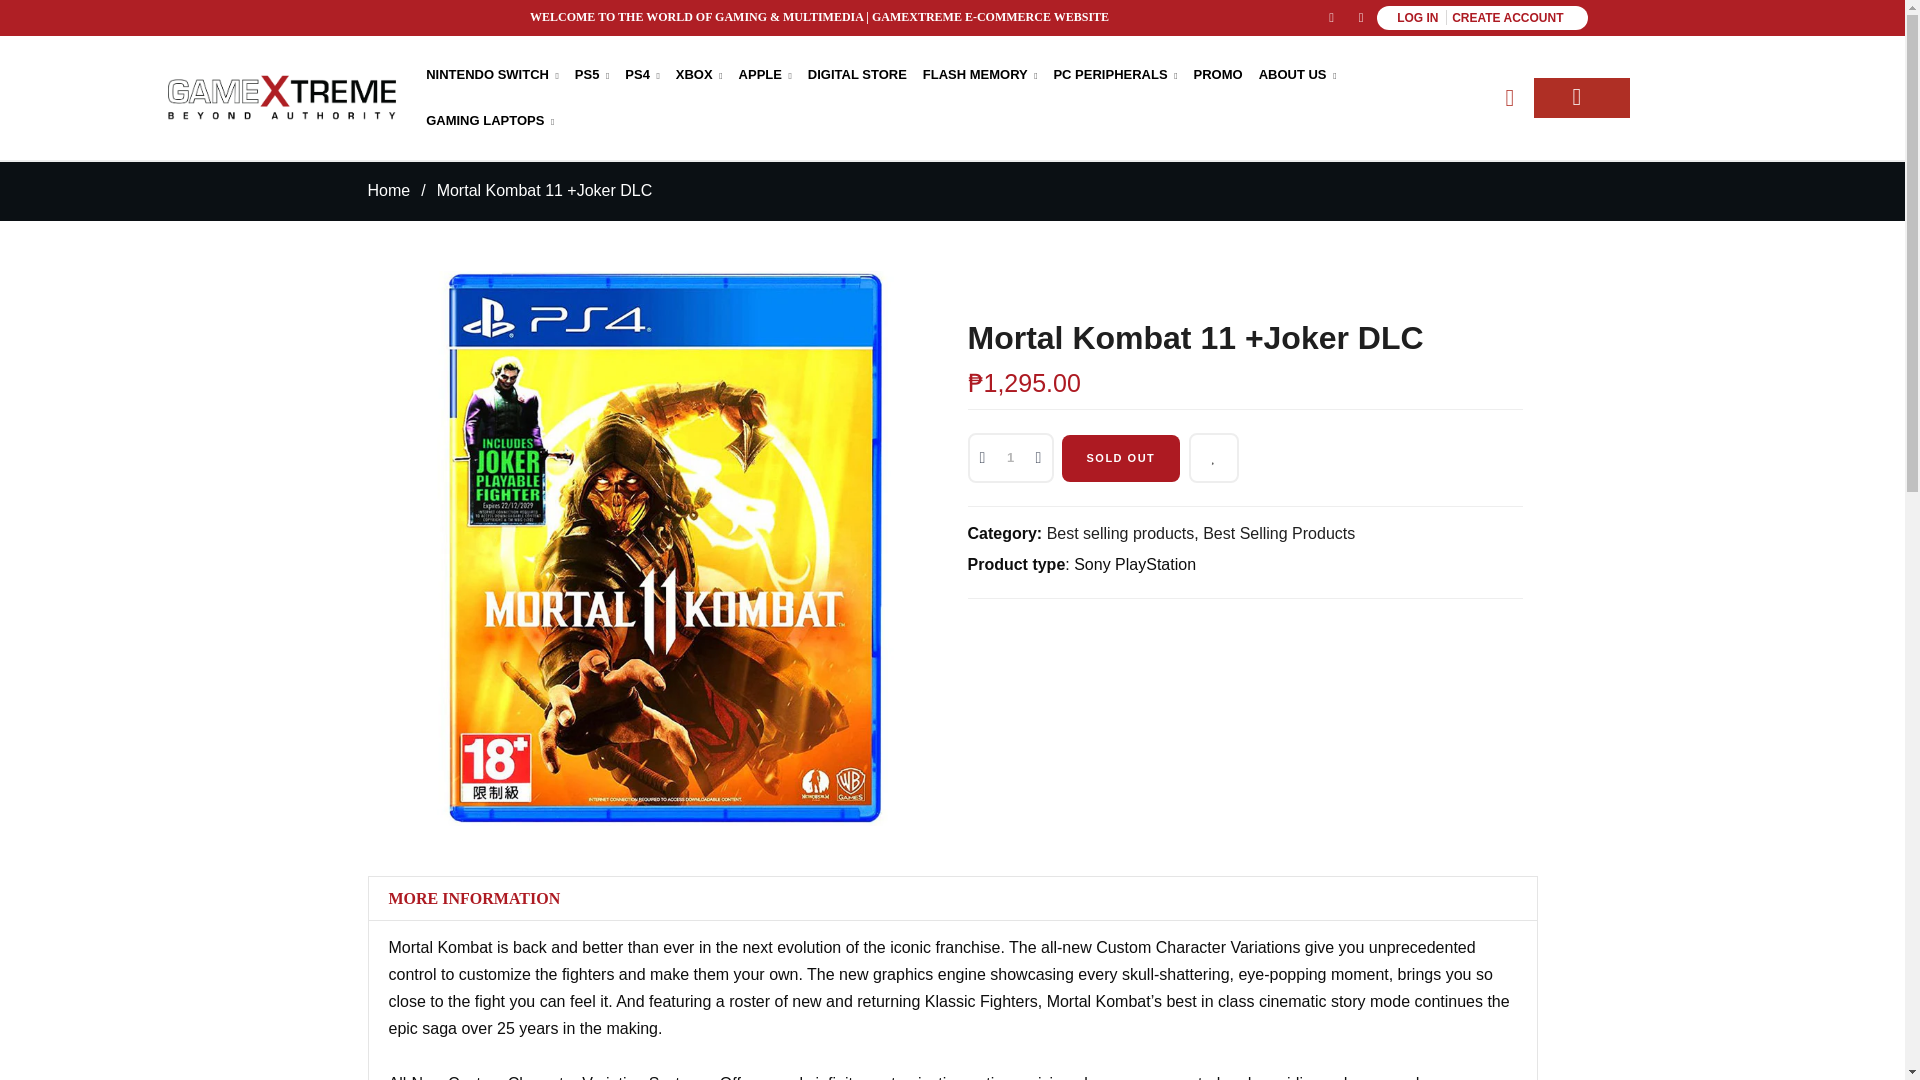 The image size is (1920, 1080). I want to click on XBOX, so click(698, 74).